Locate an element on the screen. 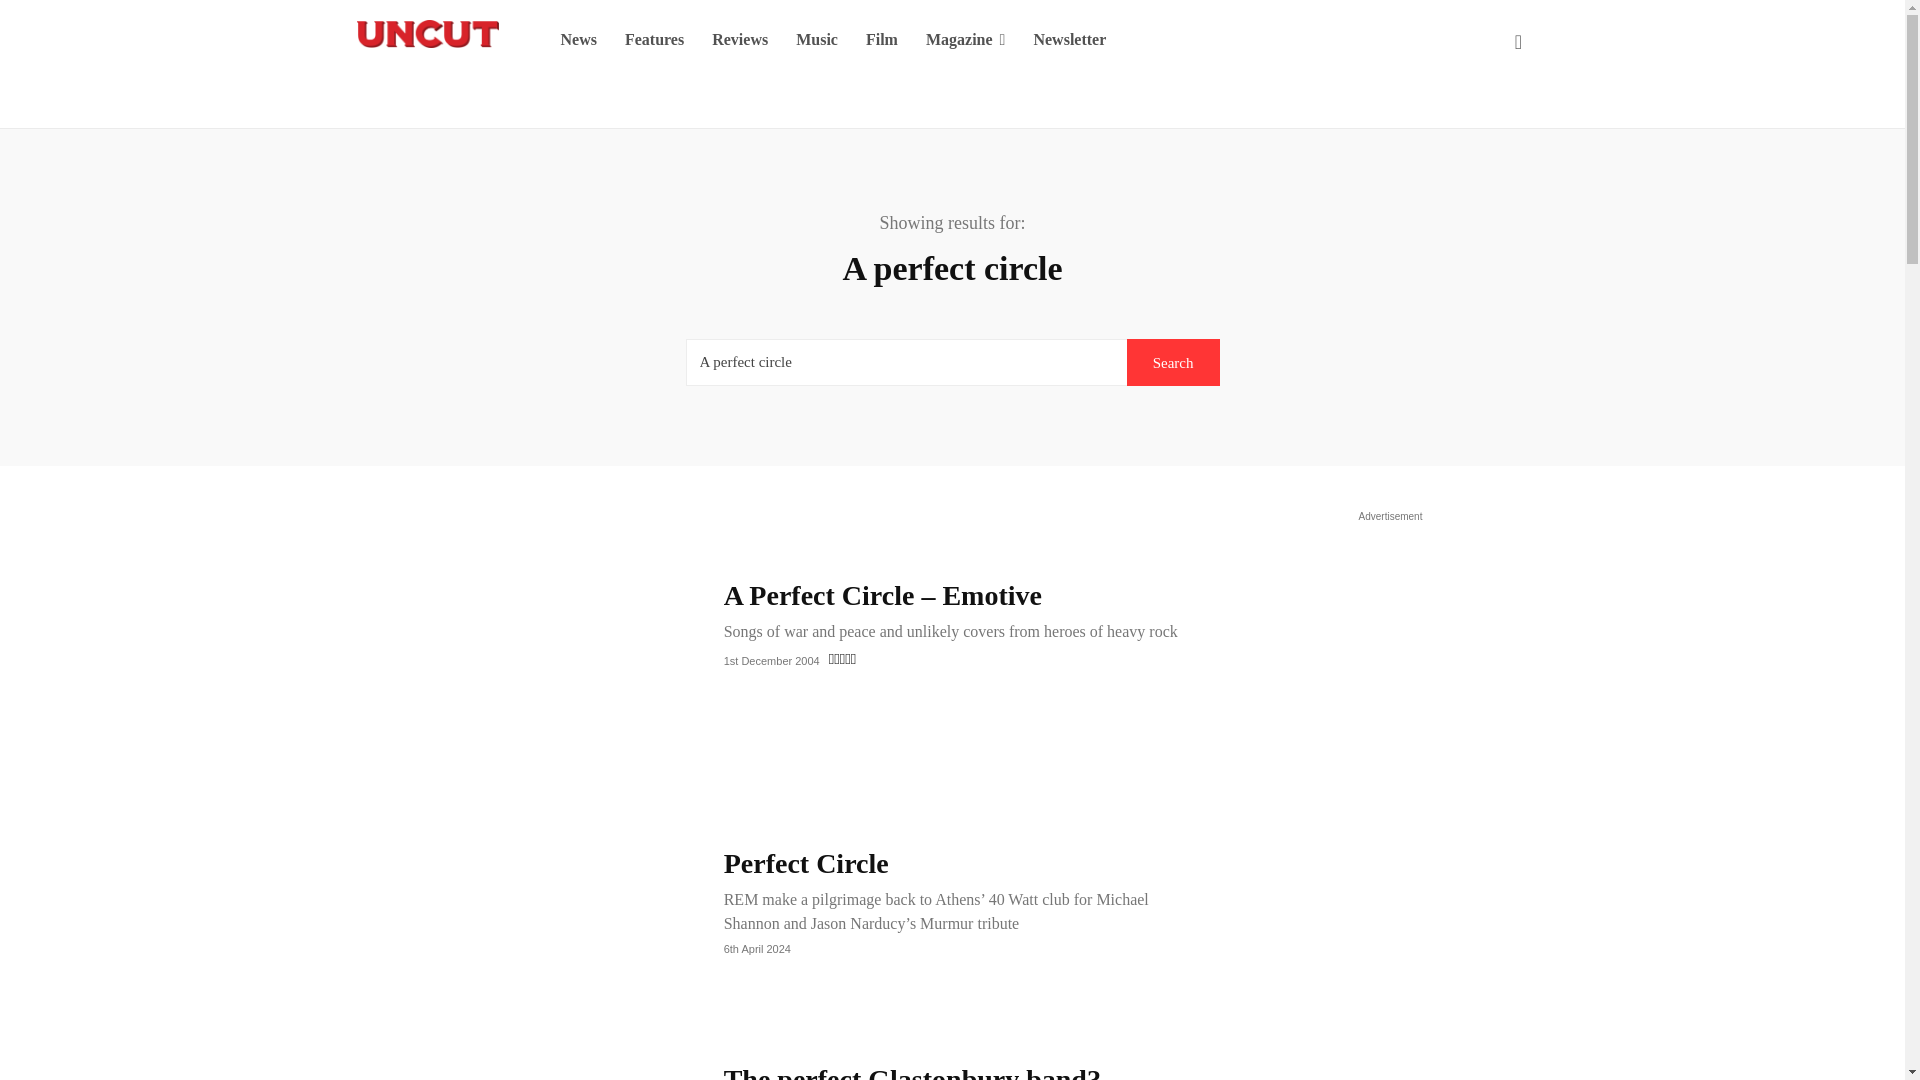  Reviews is located at coordinates (740, 40).